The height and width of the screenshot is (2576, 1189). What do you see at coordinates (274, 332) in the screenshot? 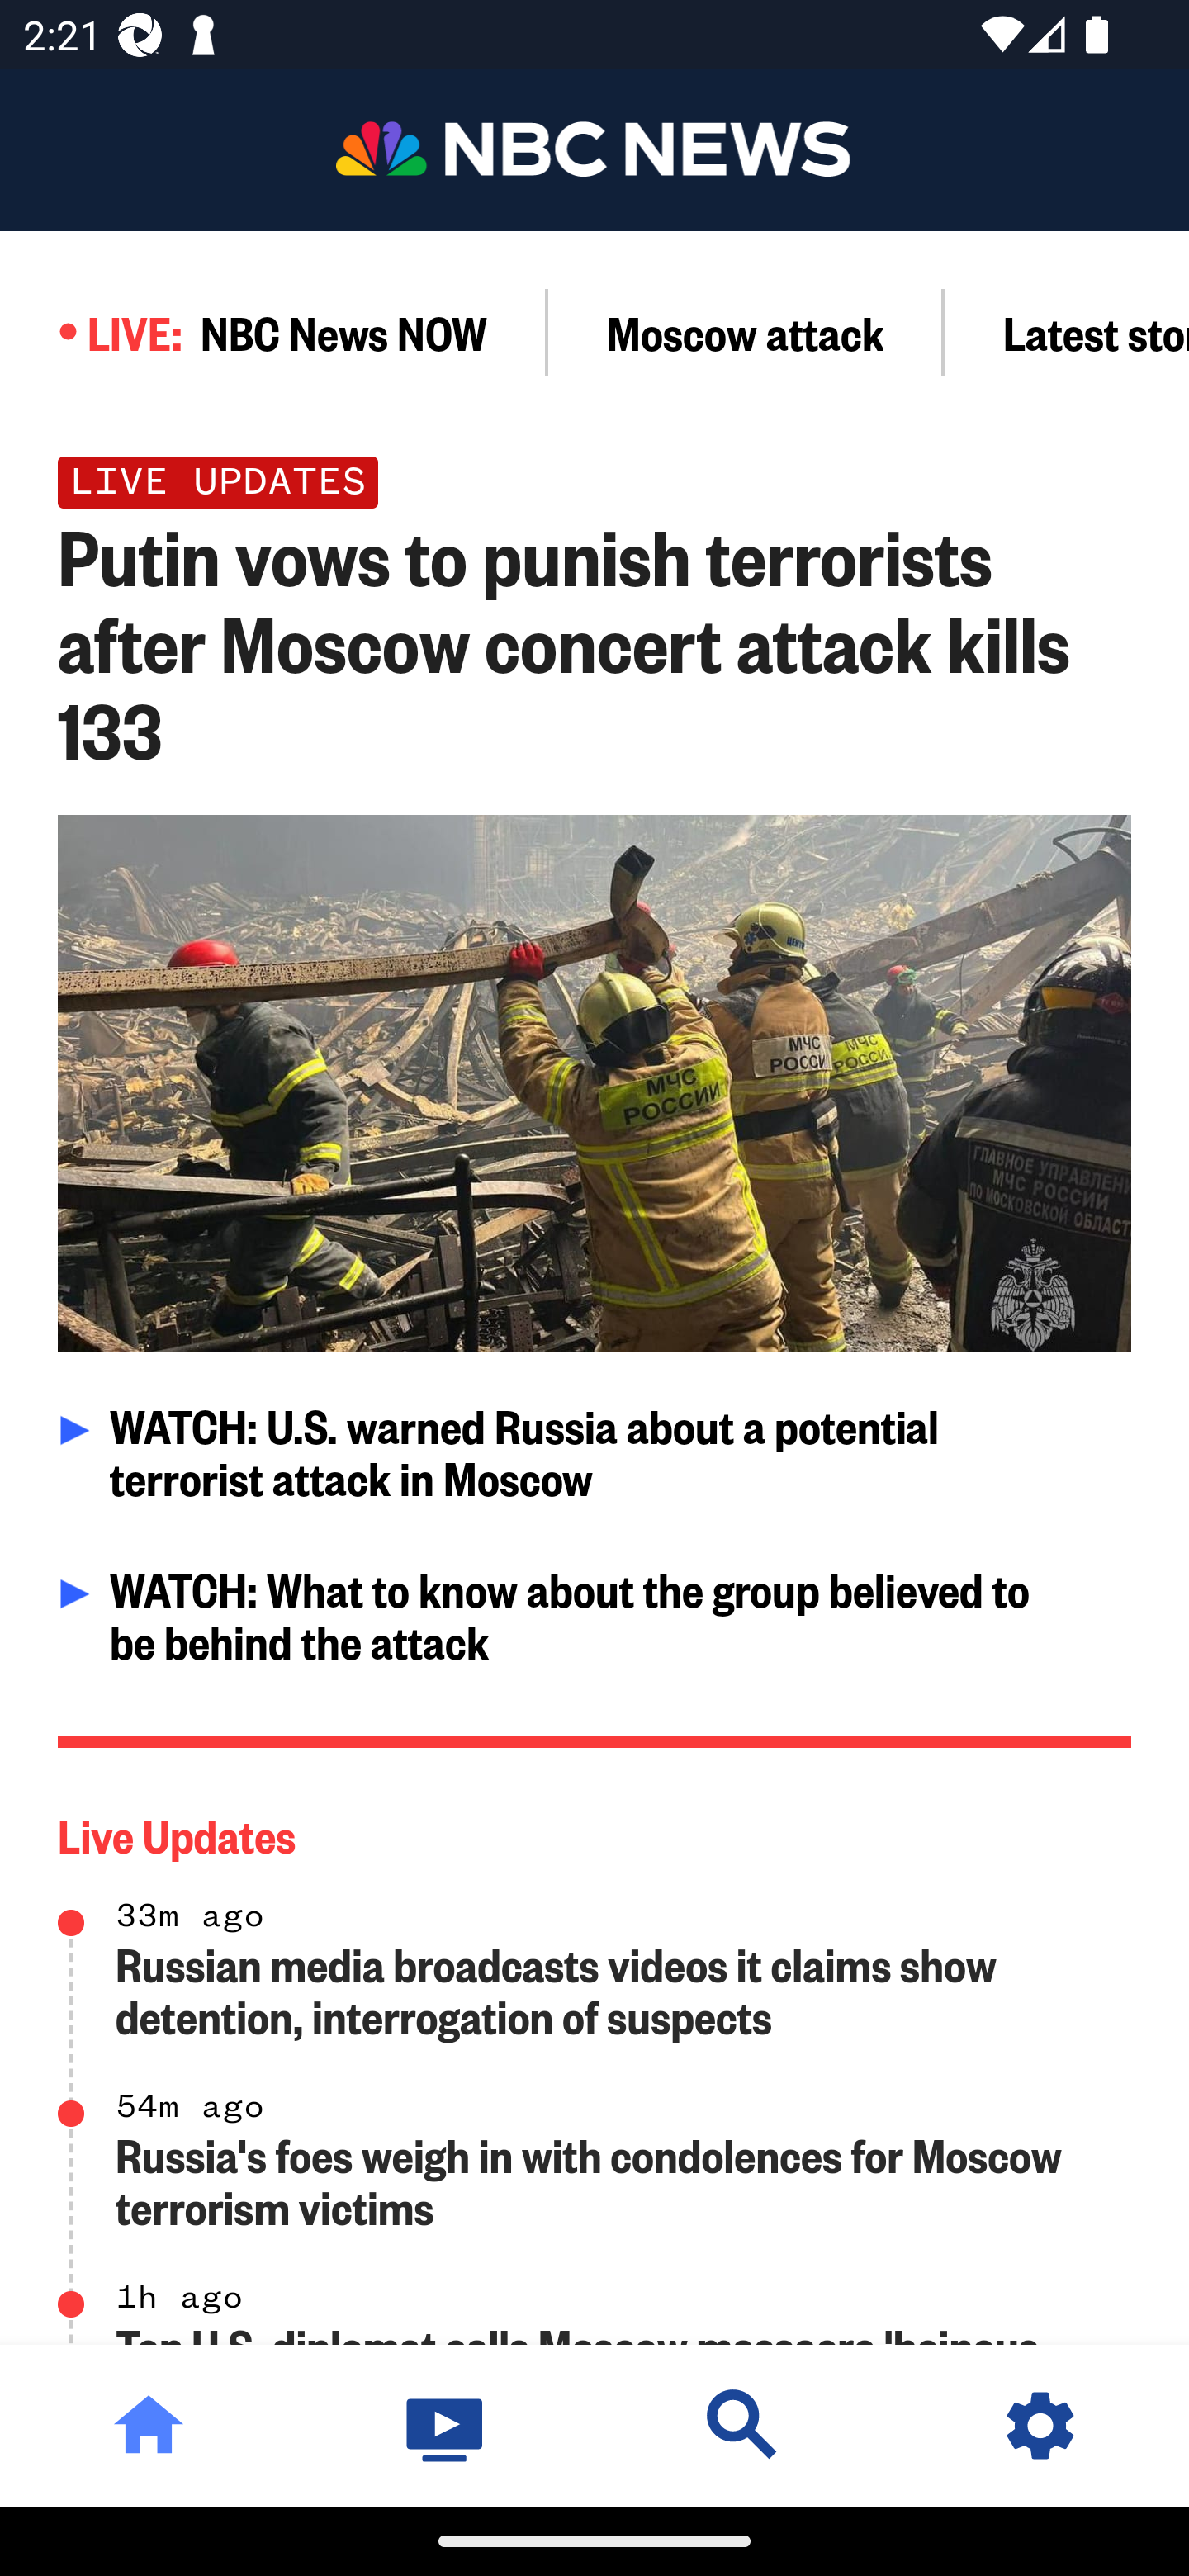
I see `LIVE:  NBC News NOW` at bounding box center [274, 332].